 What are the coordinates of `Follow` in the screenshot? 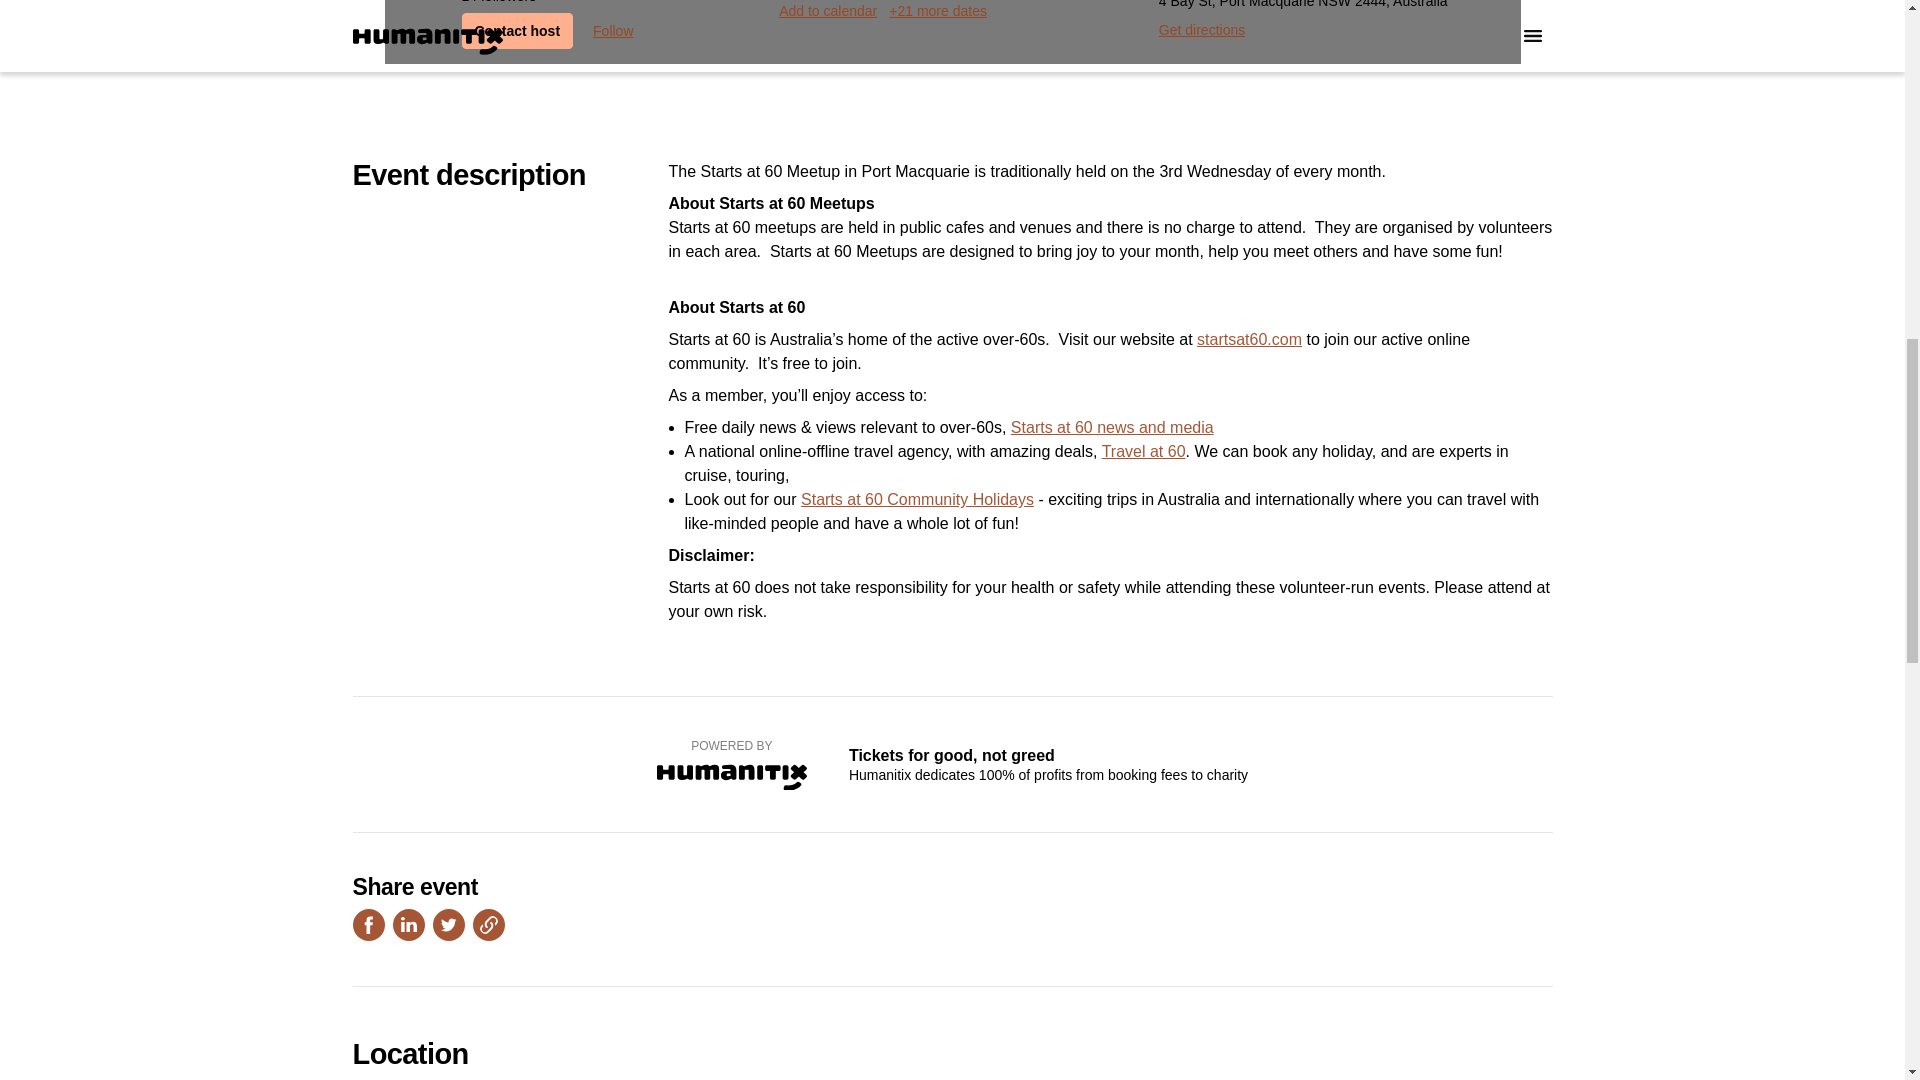 It's located at (613, 30).